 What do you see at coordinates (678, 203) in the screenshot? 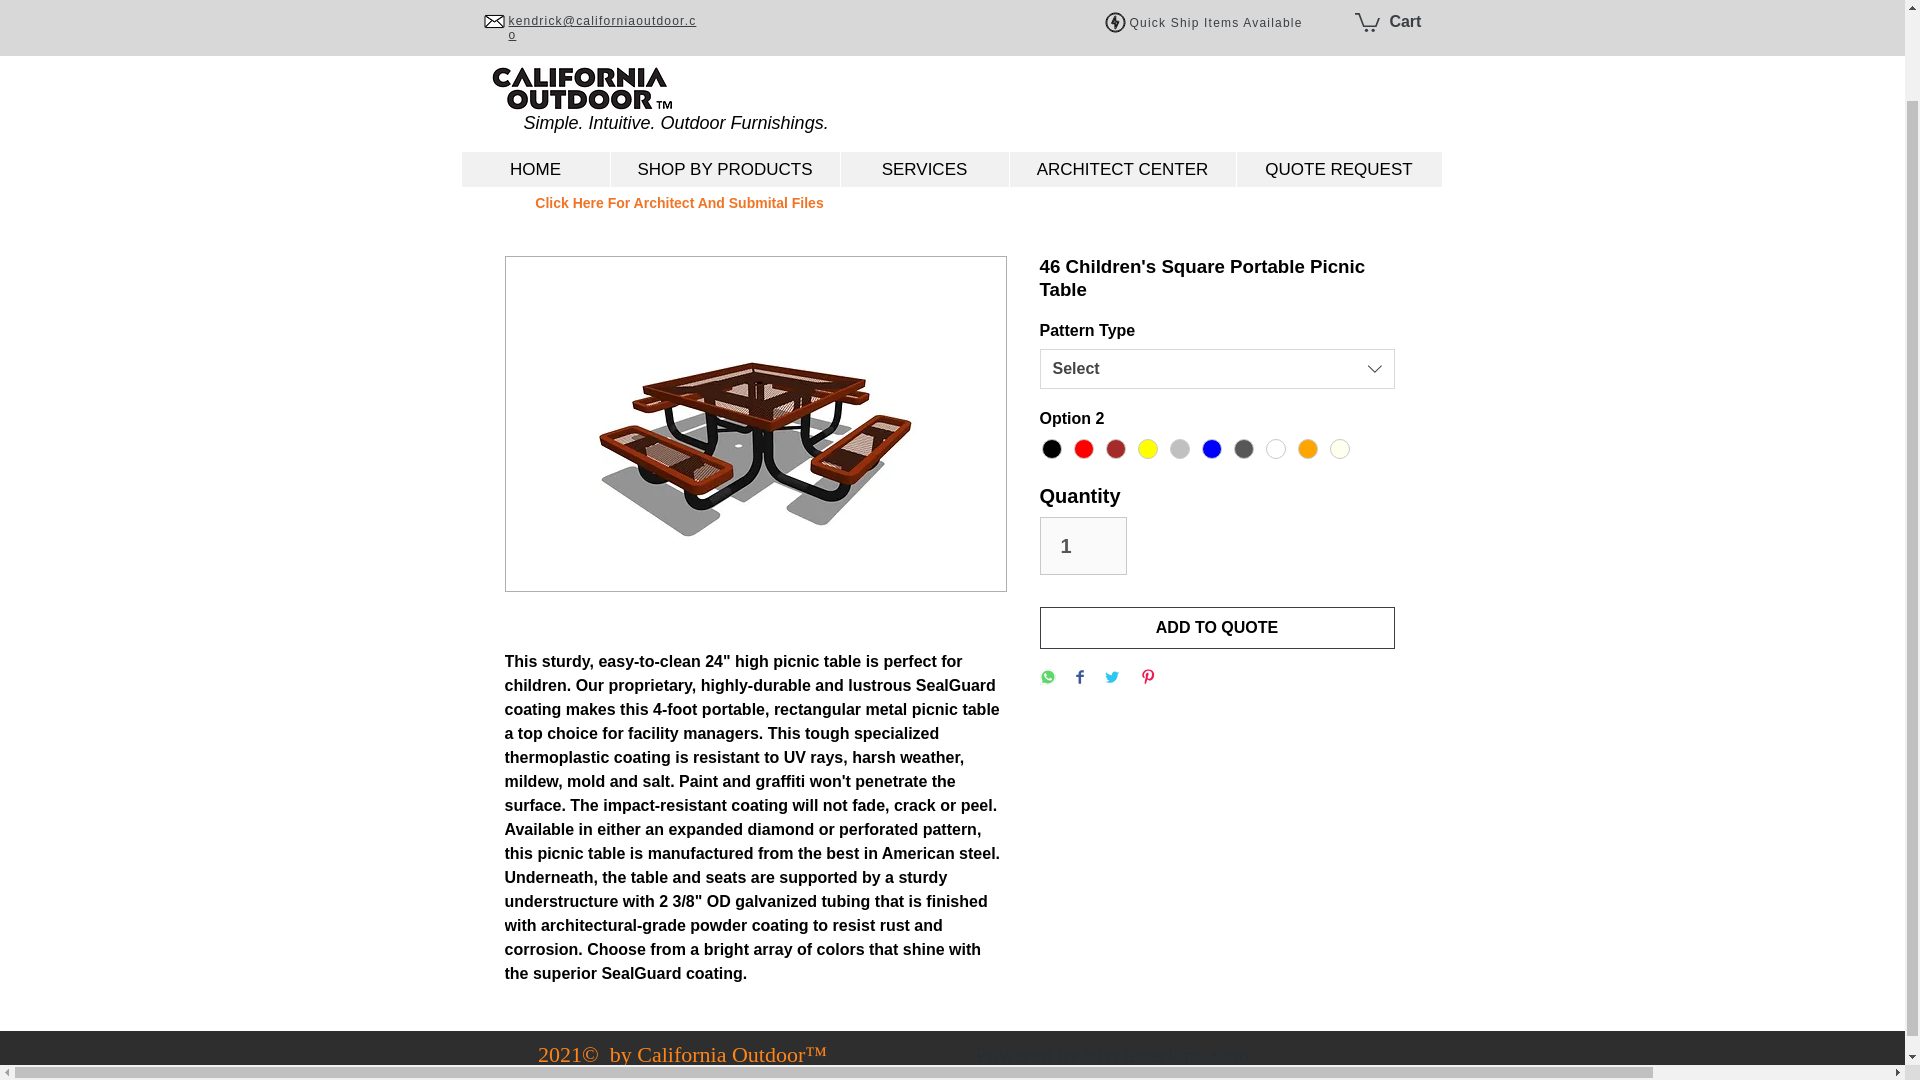
I see `Click Here For Architect And Submital Files` at bounding box center [678, 203].